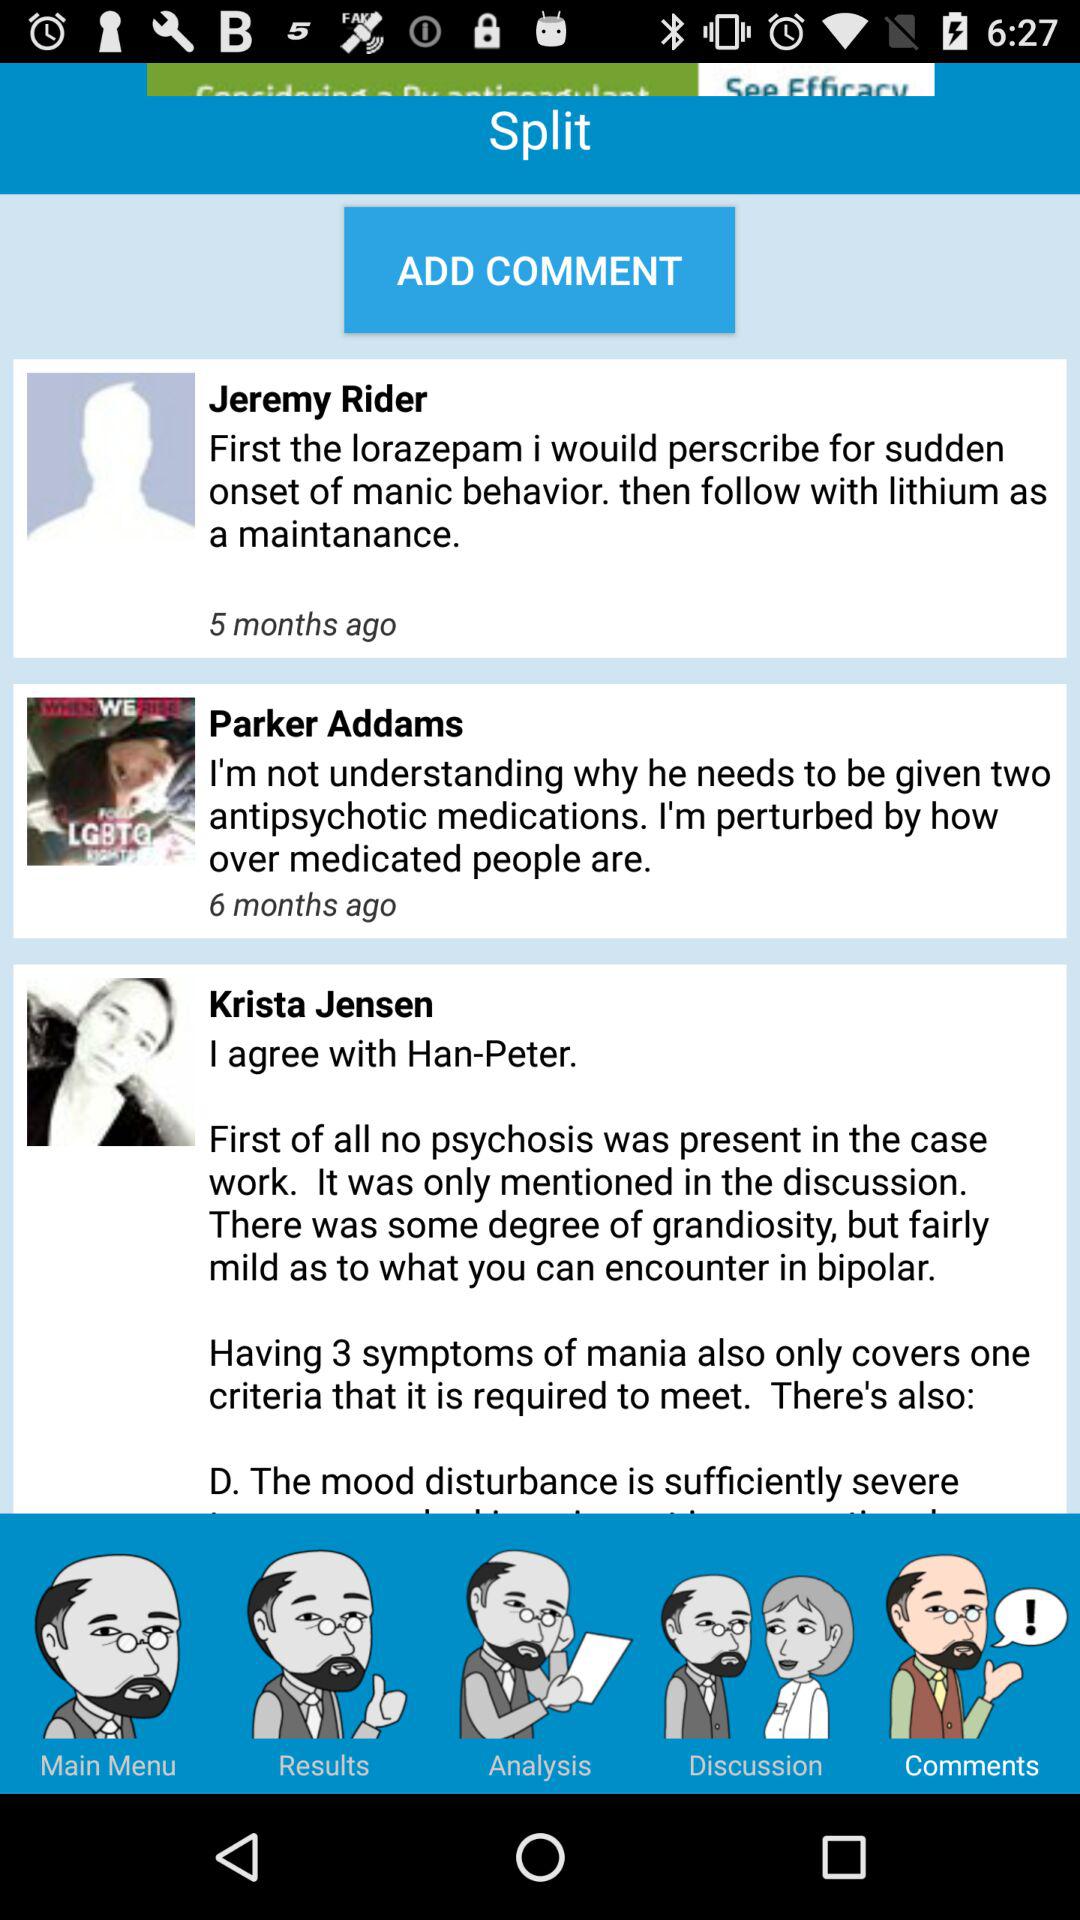 This screenshot has width=1080, height=1920. Describe the element at coordinates (540, 79) in the screenshot. I see `turn off item above the add comment` at that location.